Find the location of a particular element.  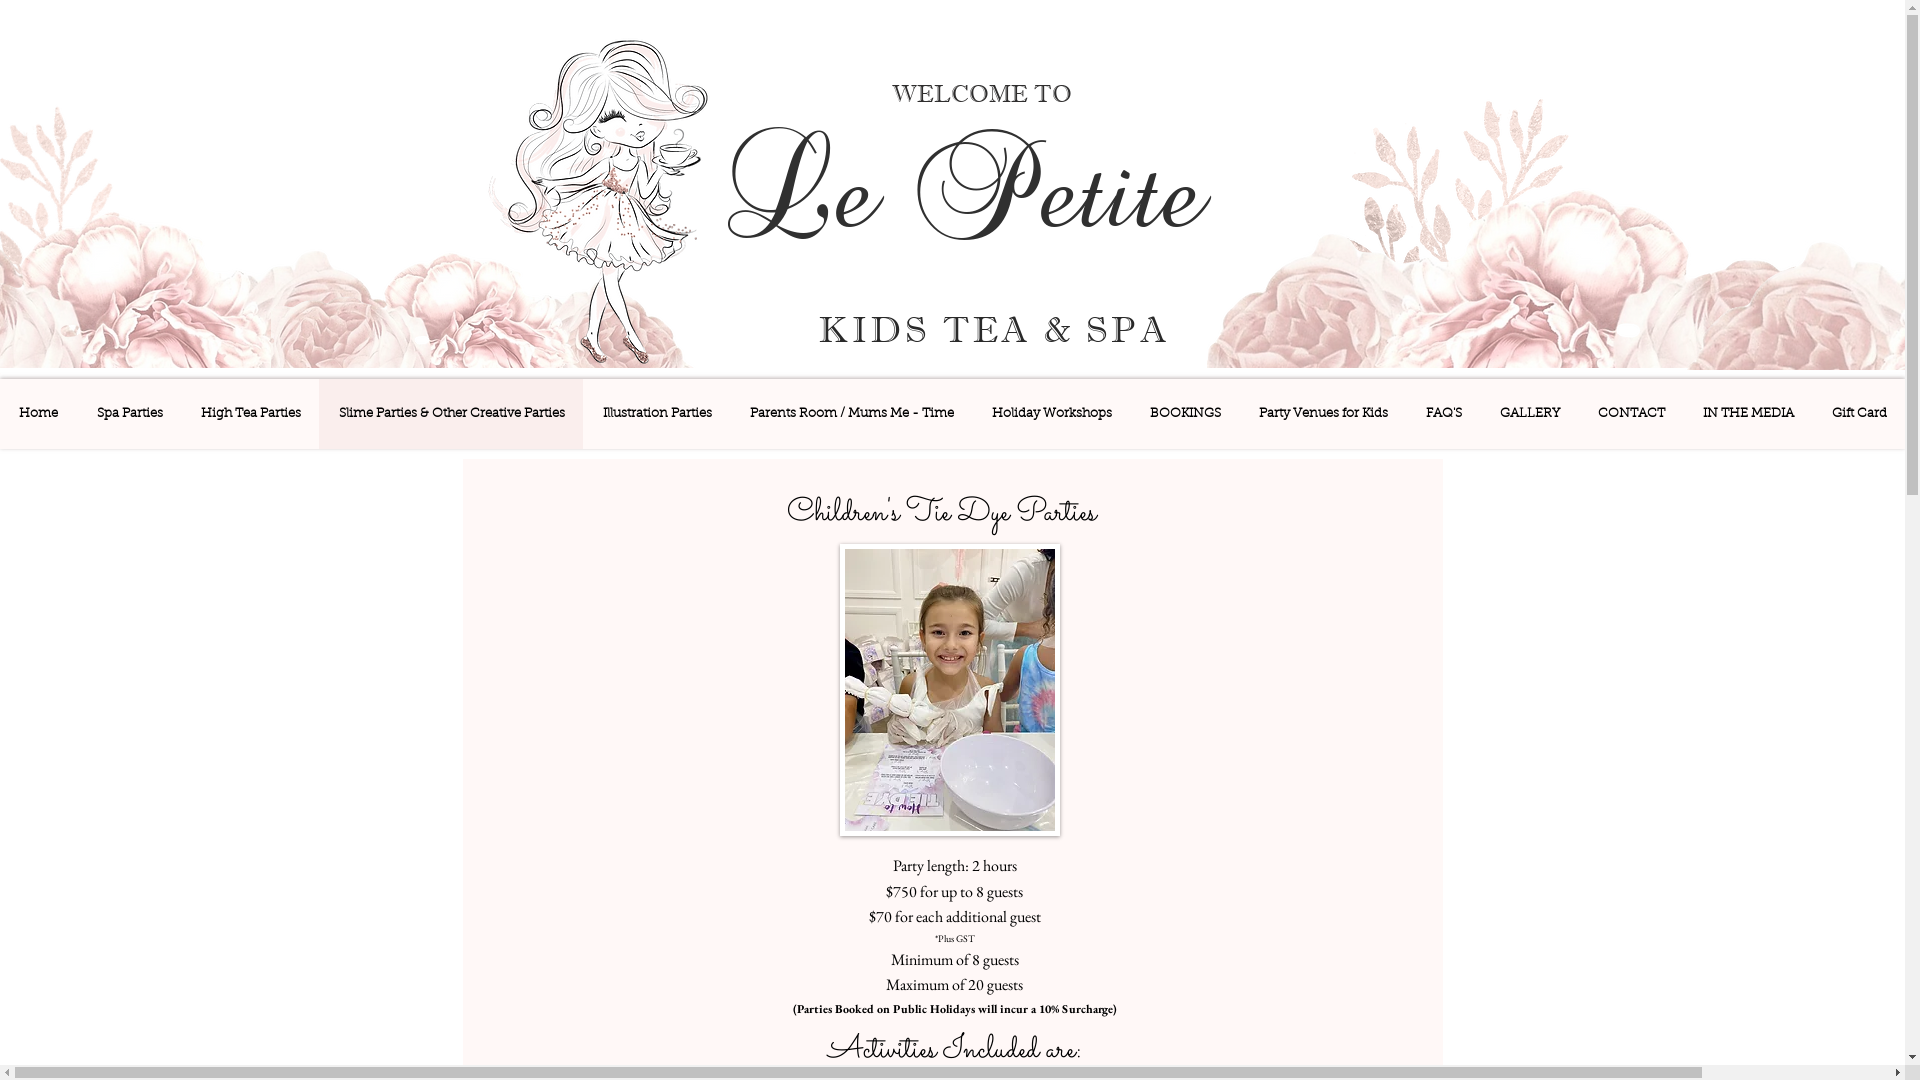

Holiday Workshops is located at coordinates (1051, 414).